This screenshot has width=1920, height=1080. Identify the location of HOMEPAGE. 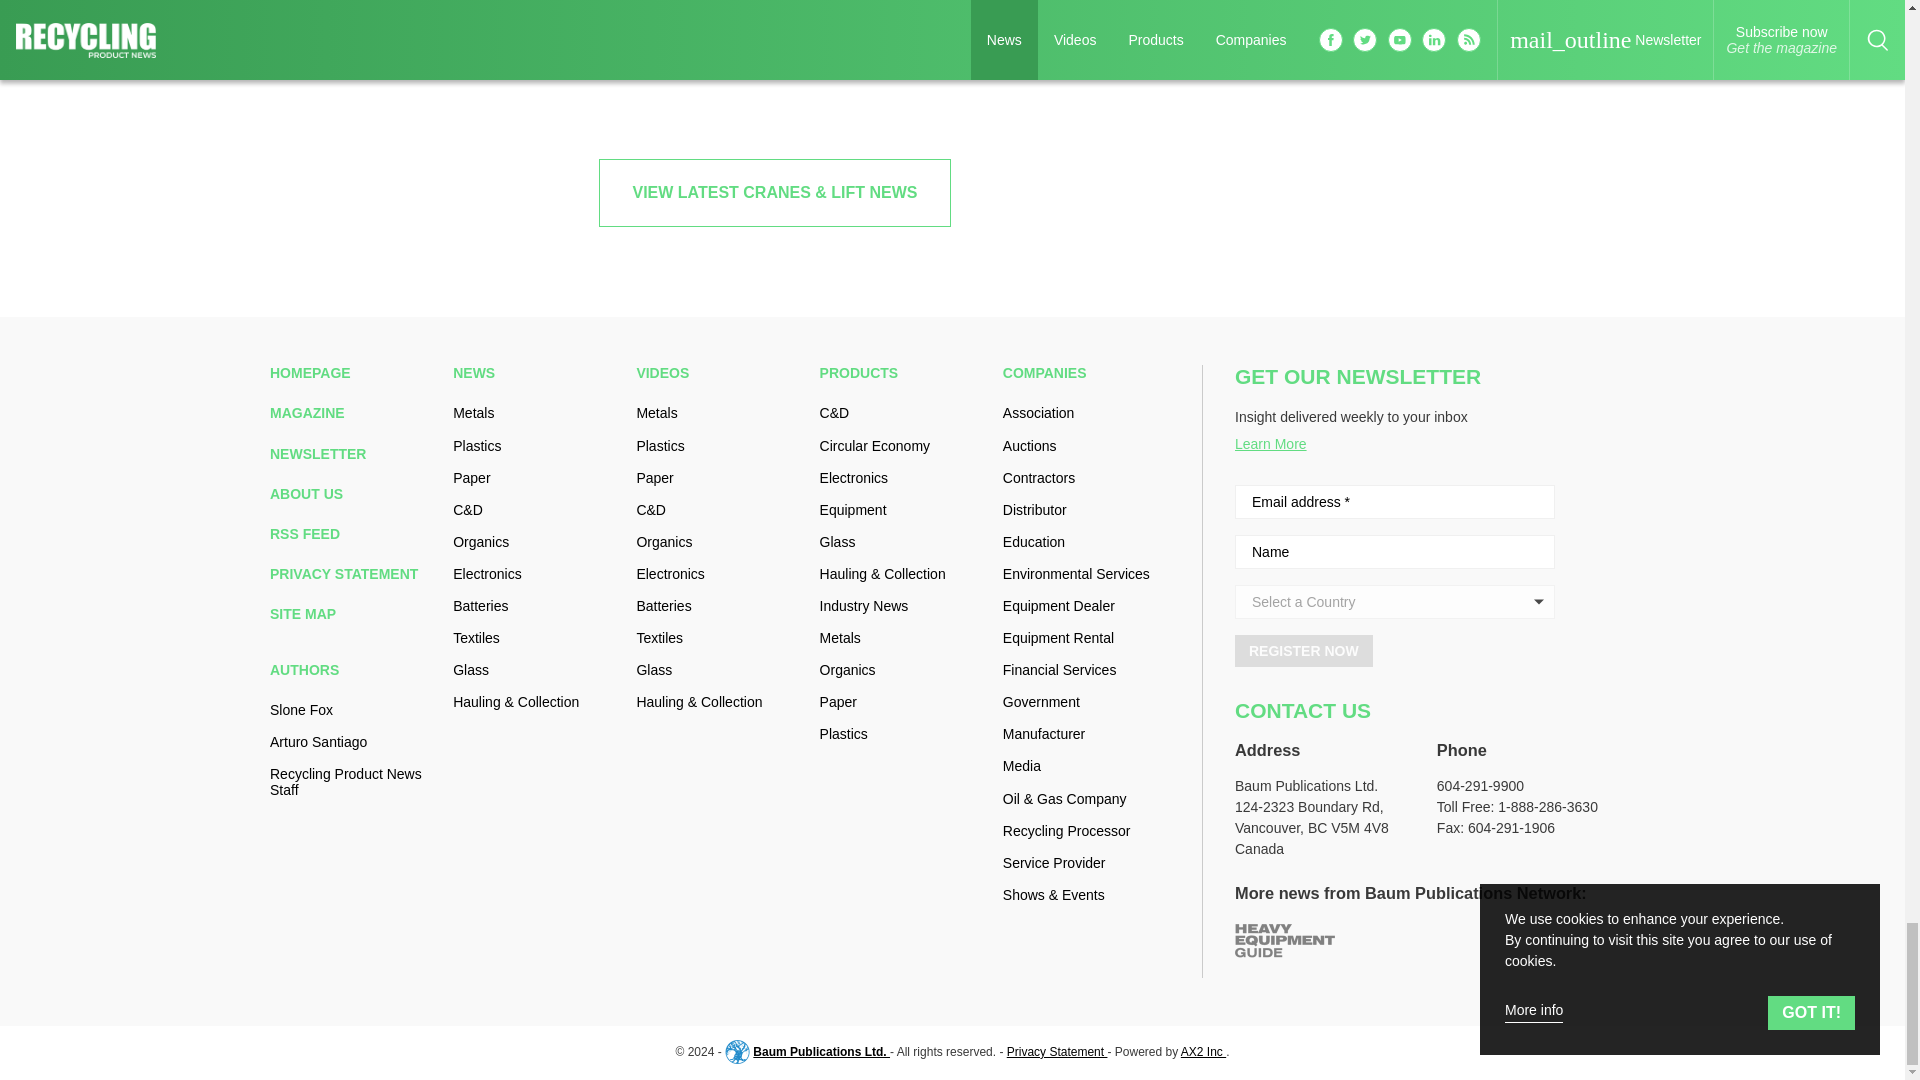
(354, 373).